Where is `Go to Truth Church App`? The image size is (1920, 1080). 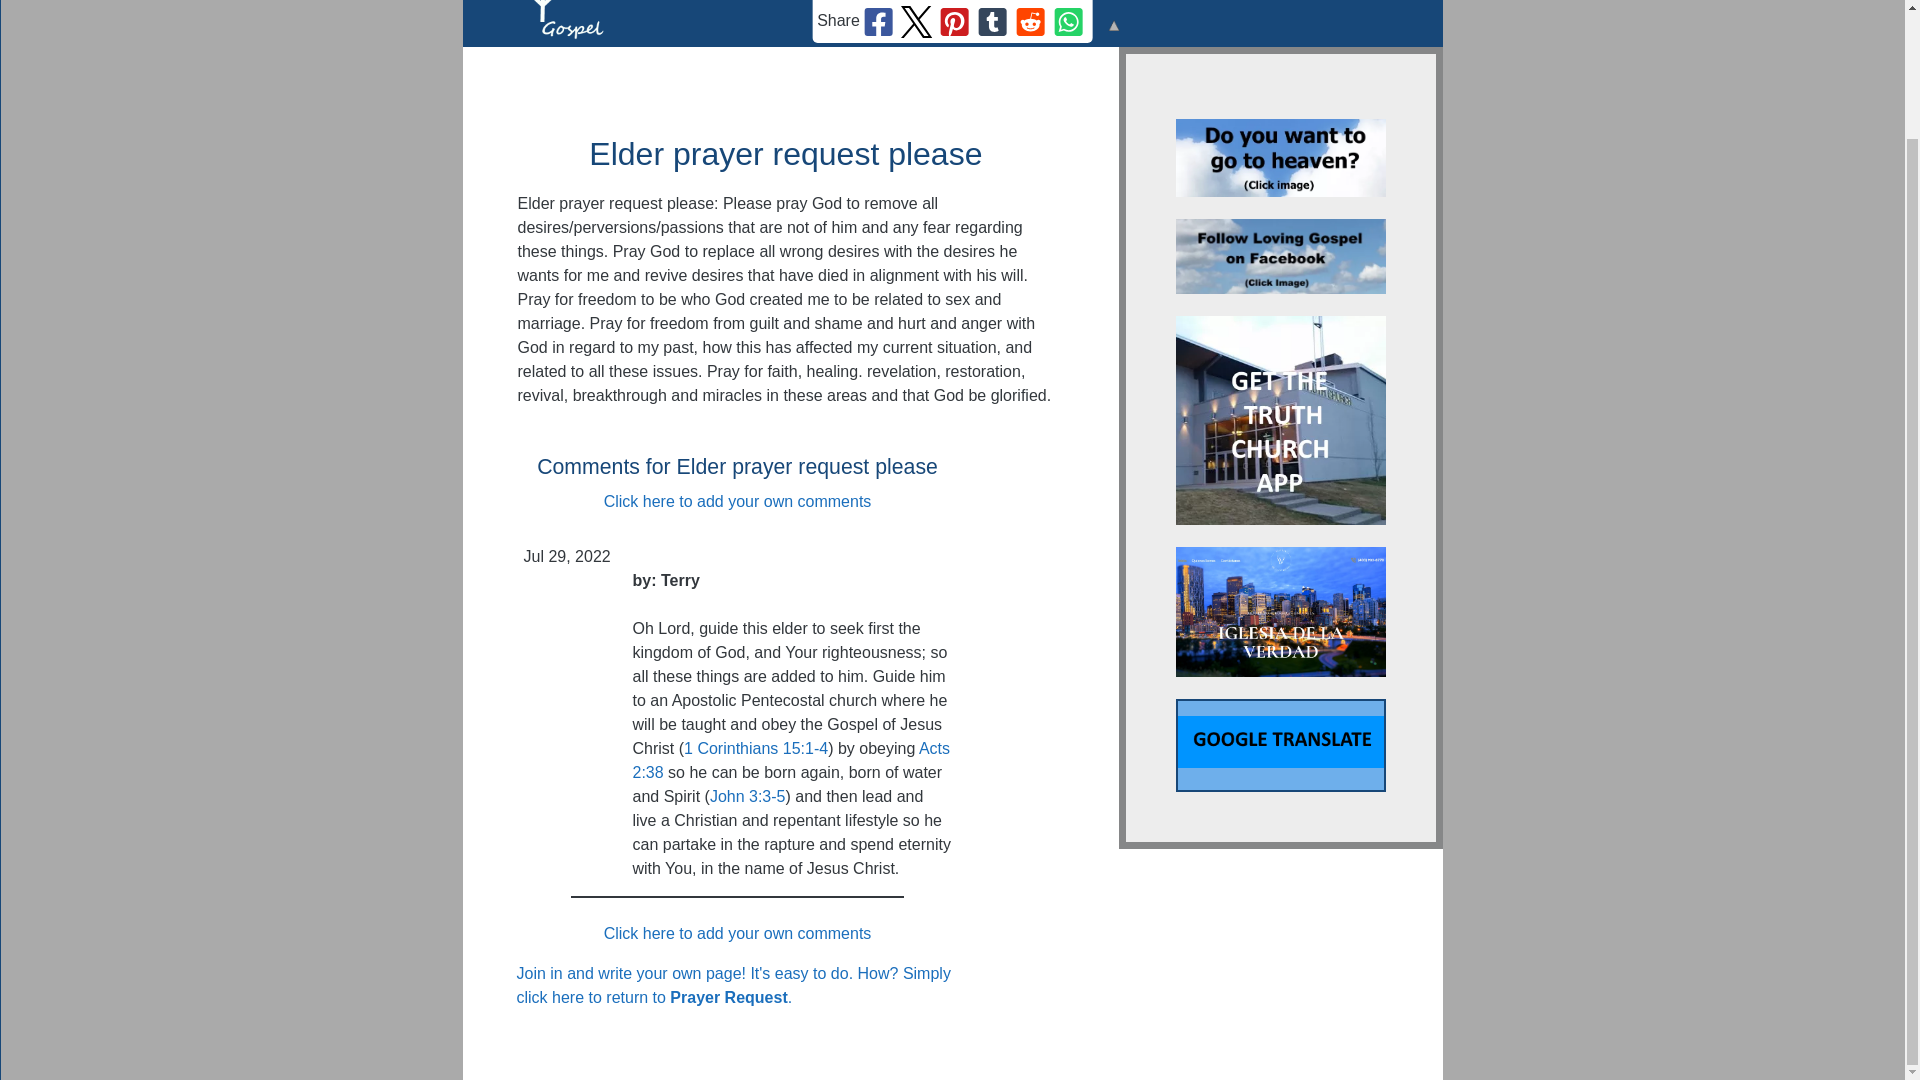 Go to Truth Church App is located at coordinates (1280, 519).